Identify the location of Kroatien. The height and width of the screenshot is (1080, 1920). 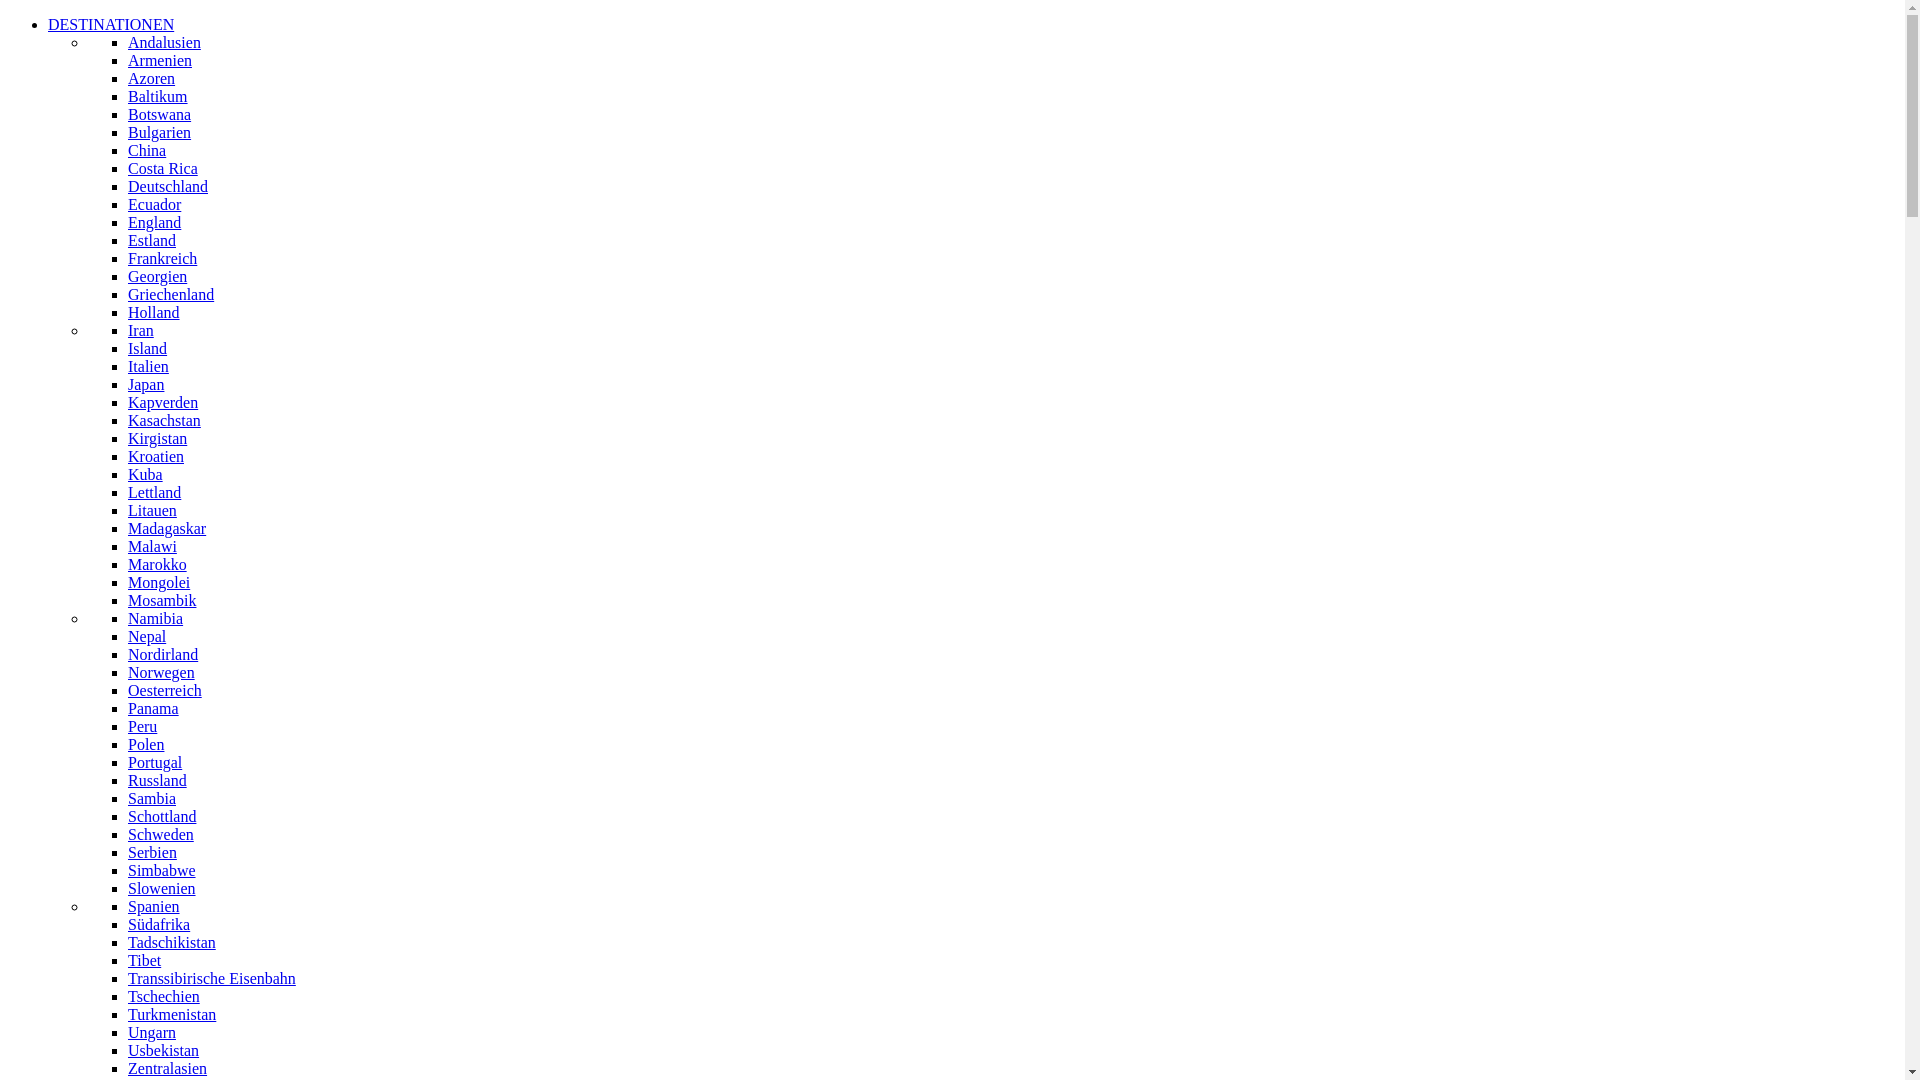
(156, 456).